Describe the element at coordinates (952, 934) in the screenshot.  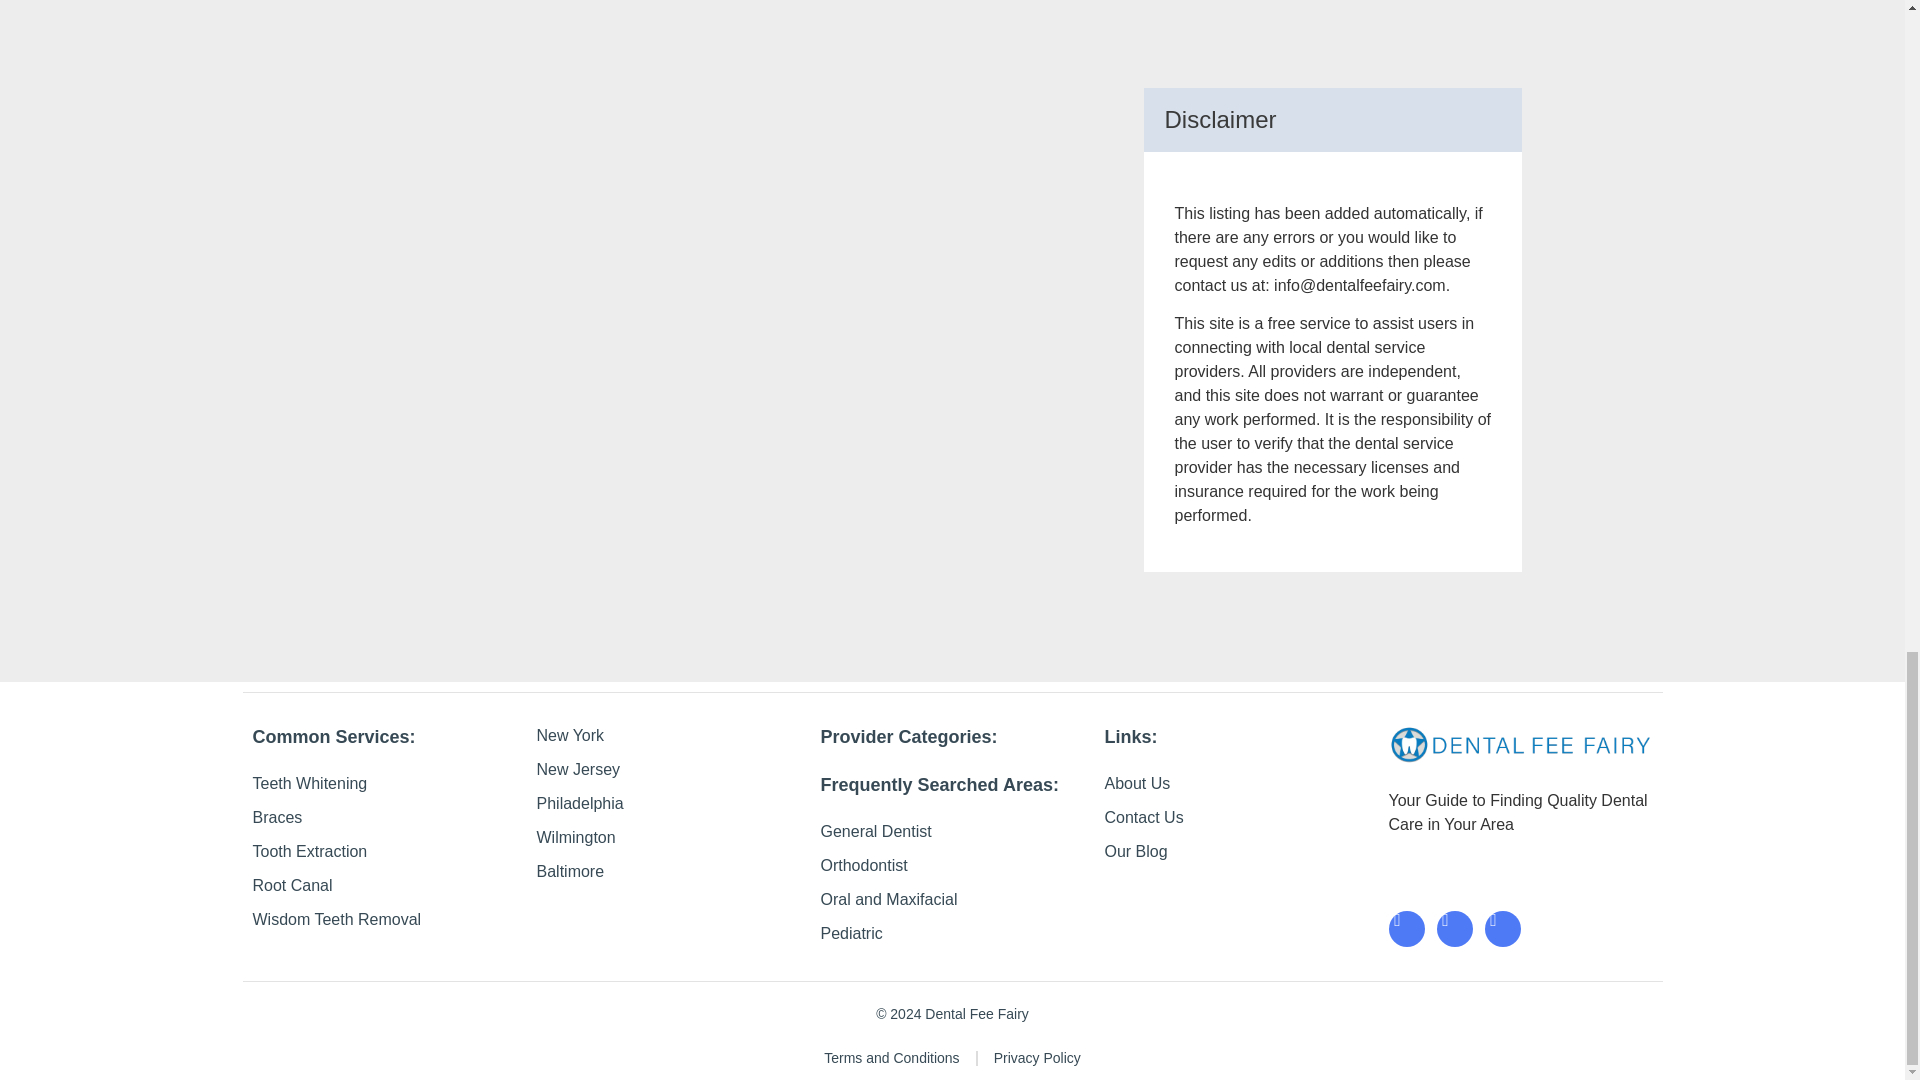
I see `Pediatric` at that location.